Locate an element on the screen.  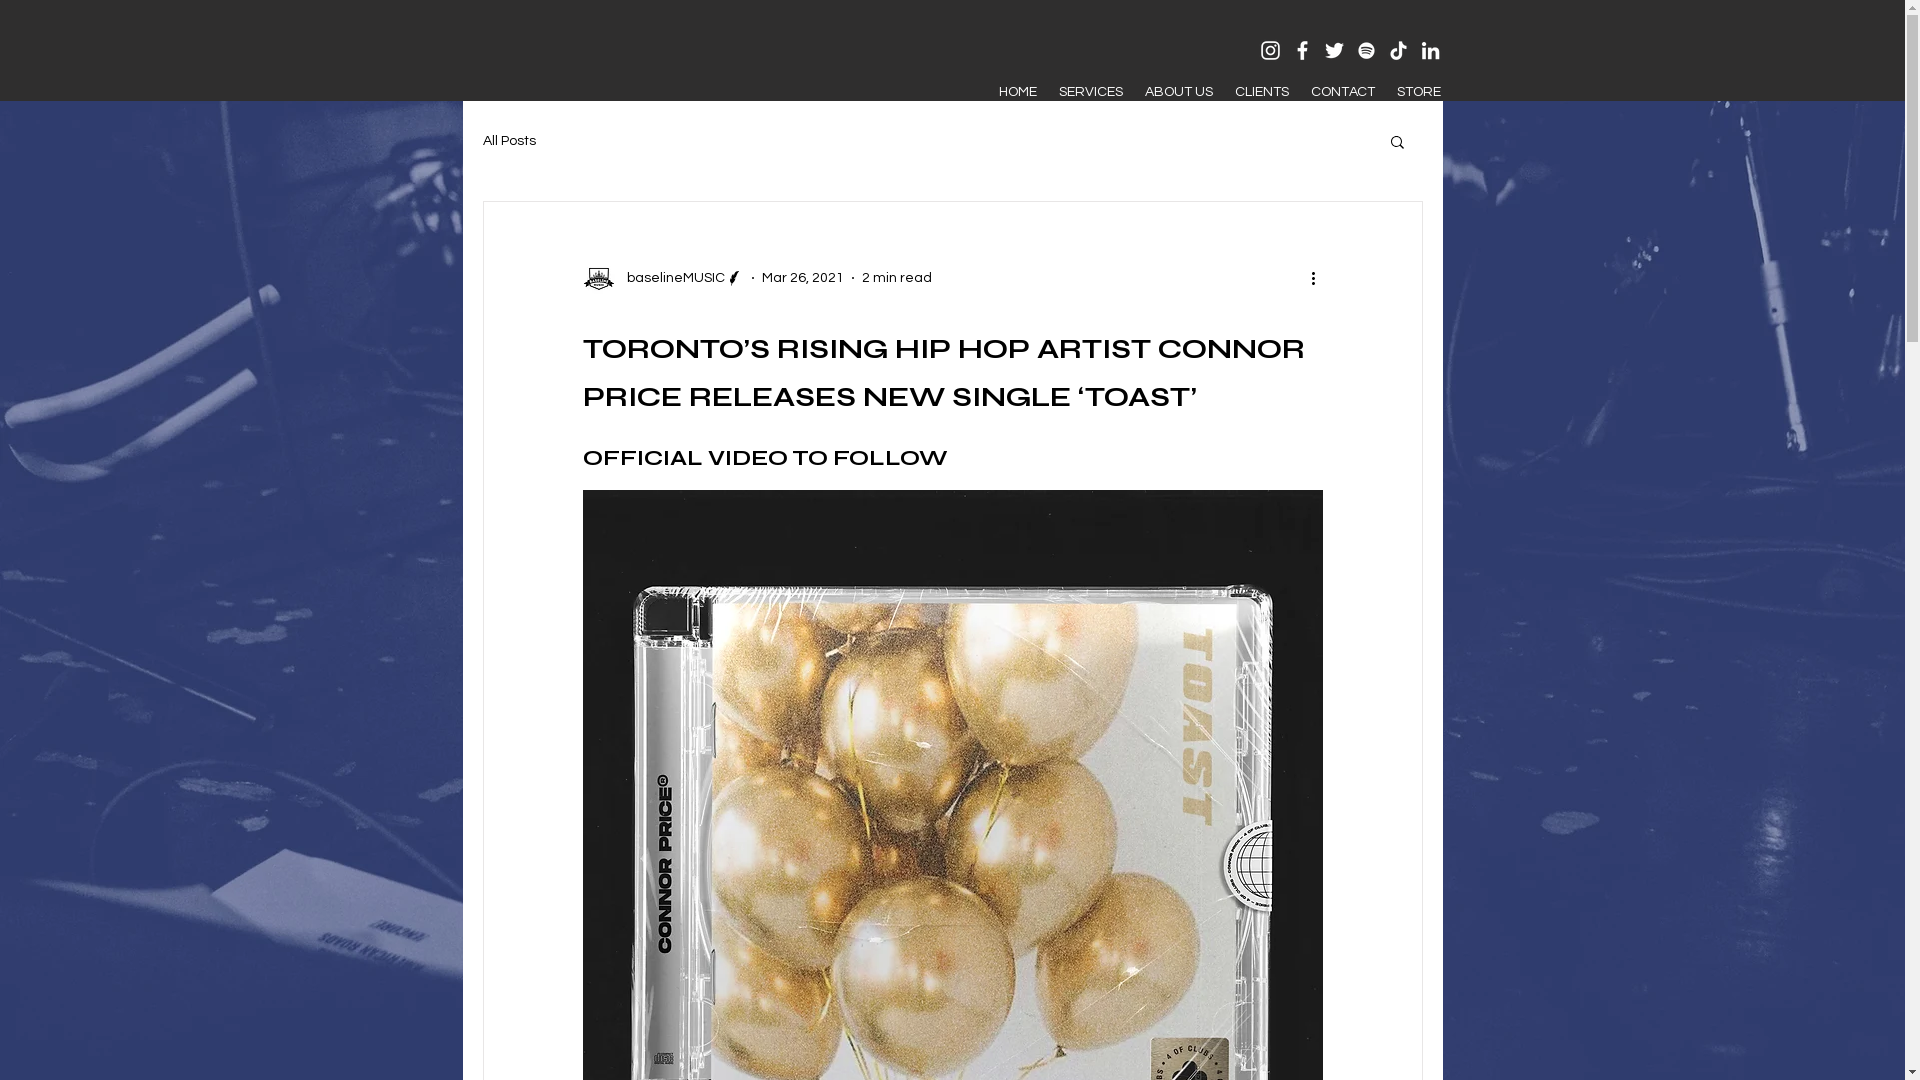
baselineMUSIC is located at coordinates (662, 278).